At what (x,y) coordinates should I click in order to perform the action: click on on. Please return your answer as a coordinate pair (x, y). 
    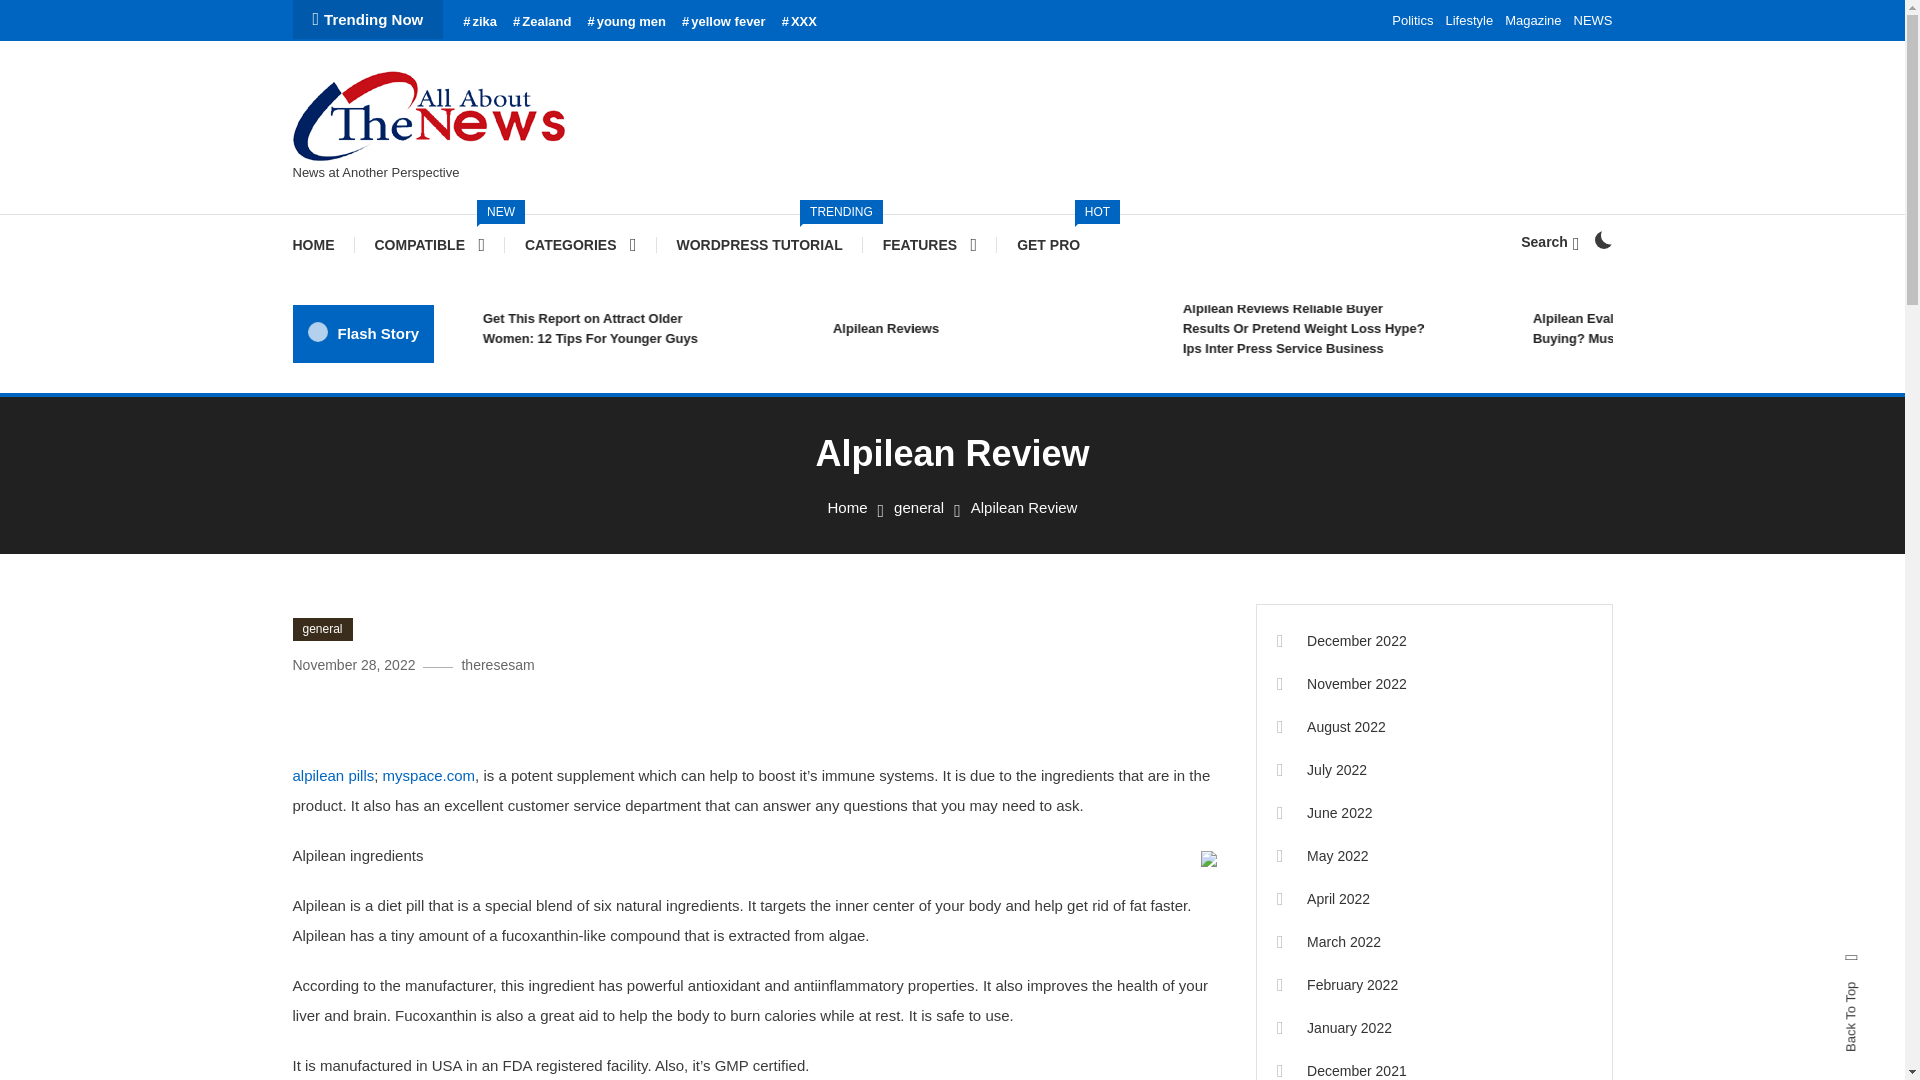
    Looking at the image, I should click on (1602, 240).